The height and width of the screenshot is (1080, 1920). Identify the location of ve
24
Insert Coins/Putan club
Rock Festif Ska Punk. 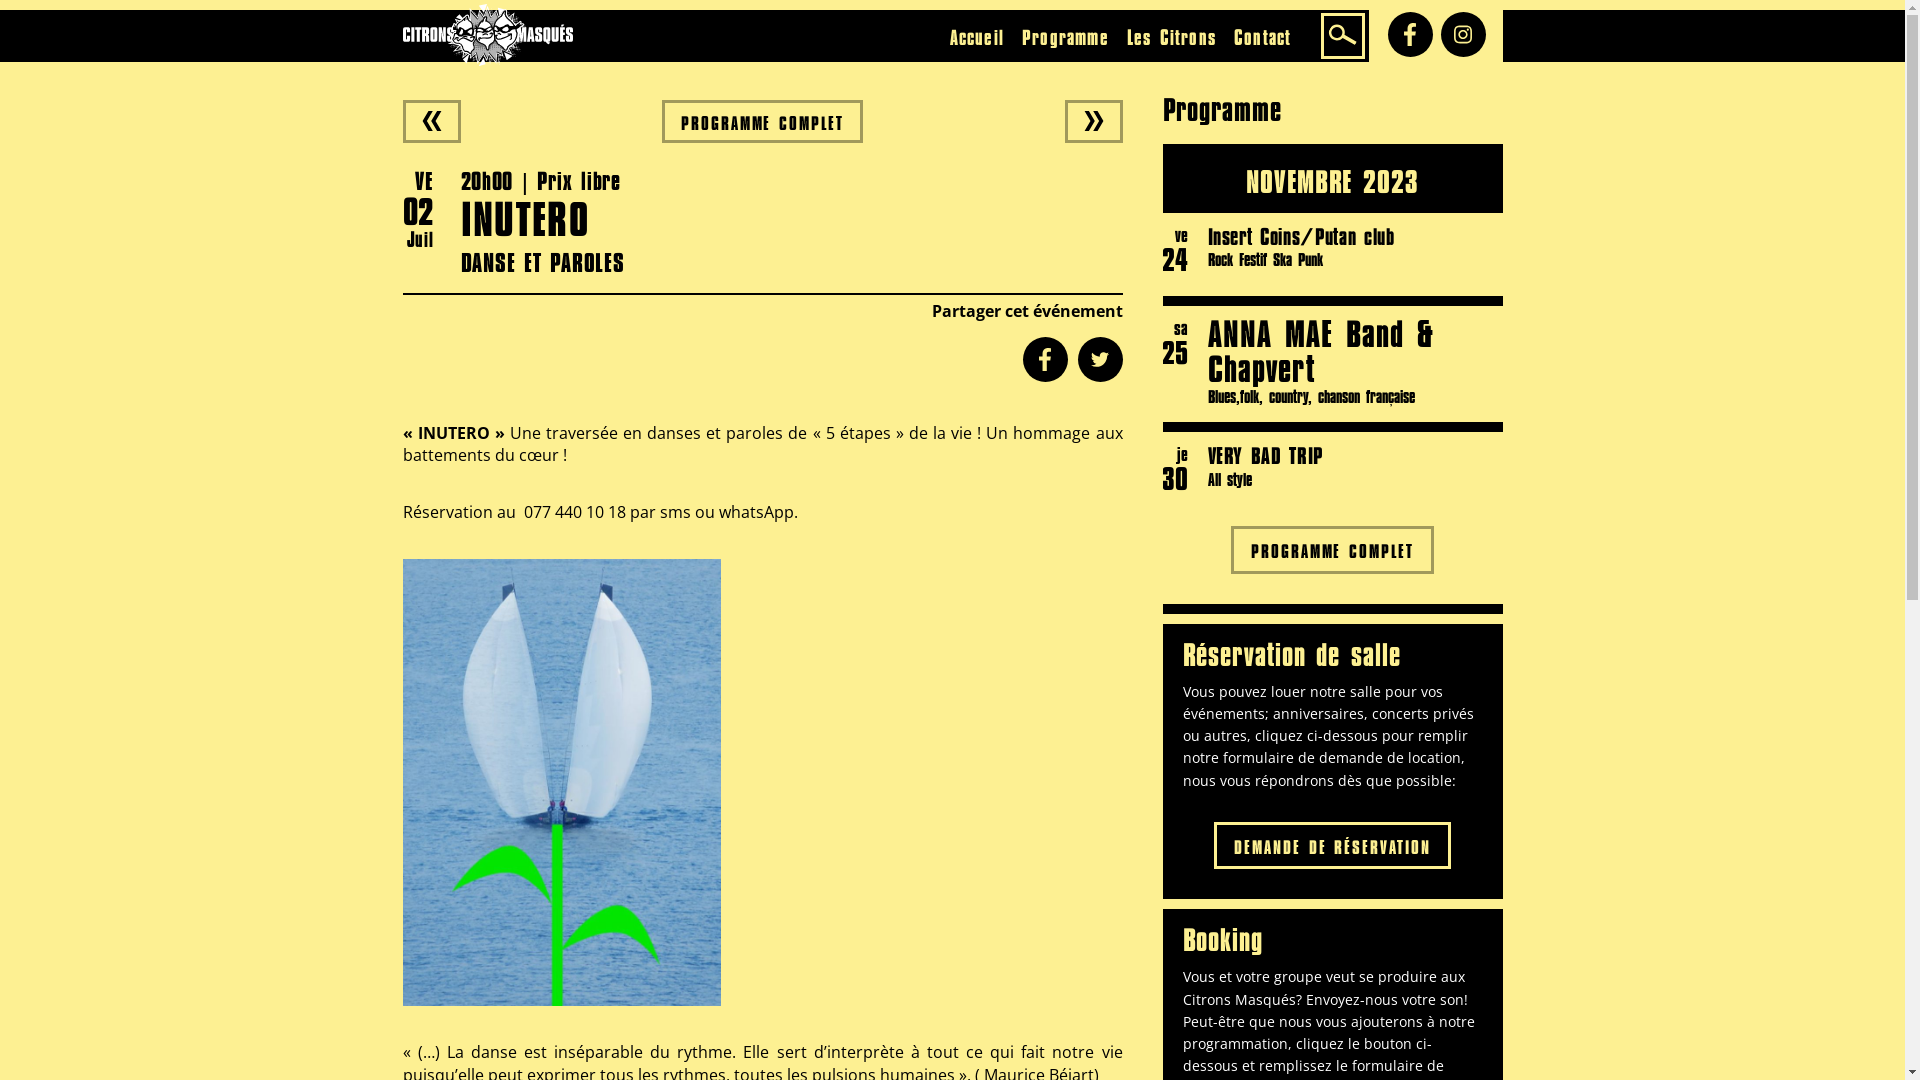
(1332, 254).